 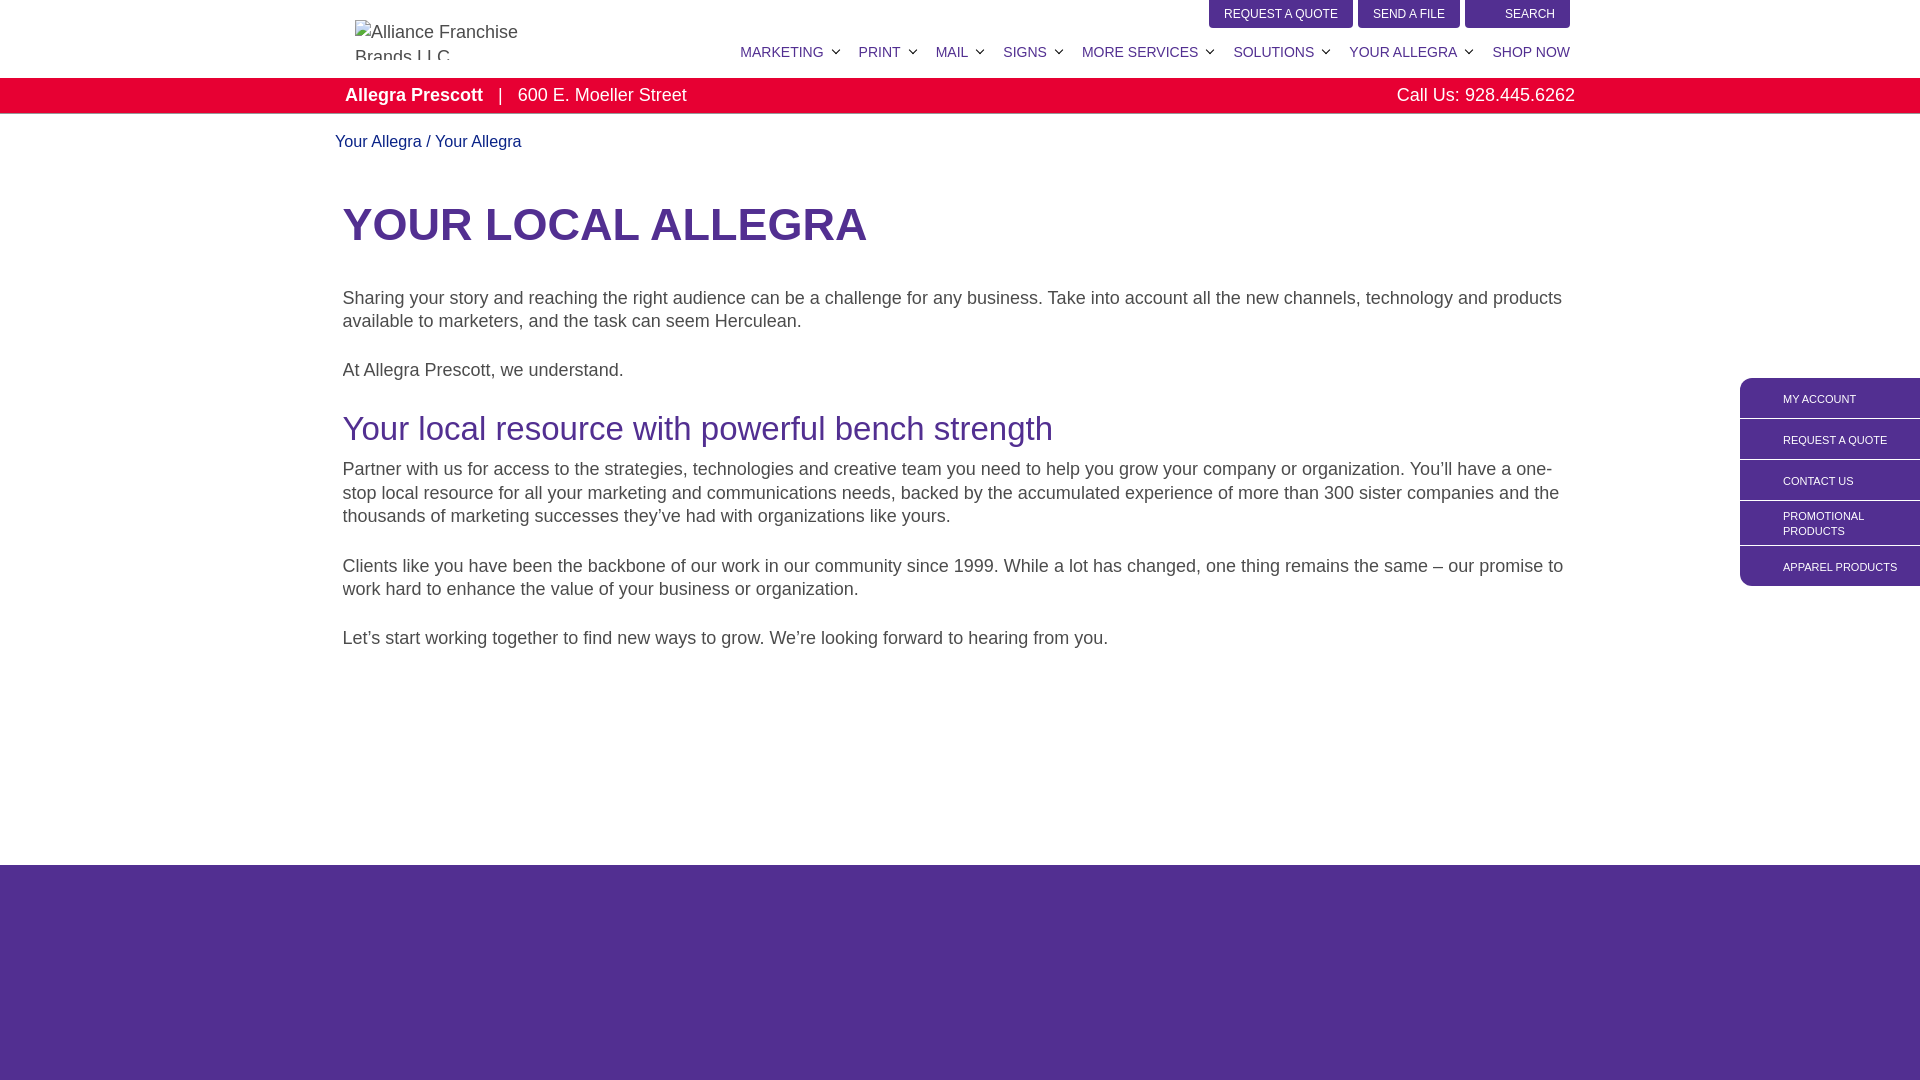 What do you see at coordinates (880, 52) in the screenshot?
I see `PRINT` at bounding box center [880, 52].